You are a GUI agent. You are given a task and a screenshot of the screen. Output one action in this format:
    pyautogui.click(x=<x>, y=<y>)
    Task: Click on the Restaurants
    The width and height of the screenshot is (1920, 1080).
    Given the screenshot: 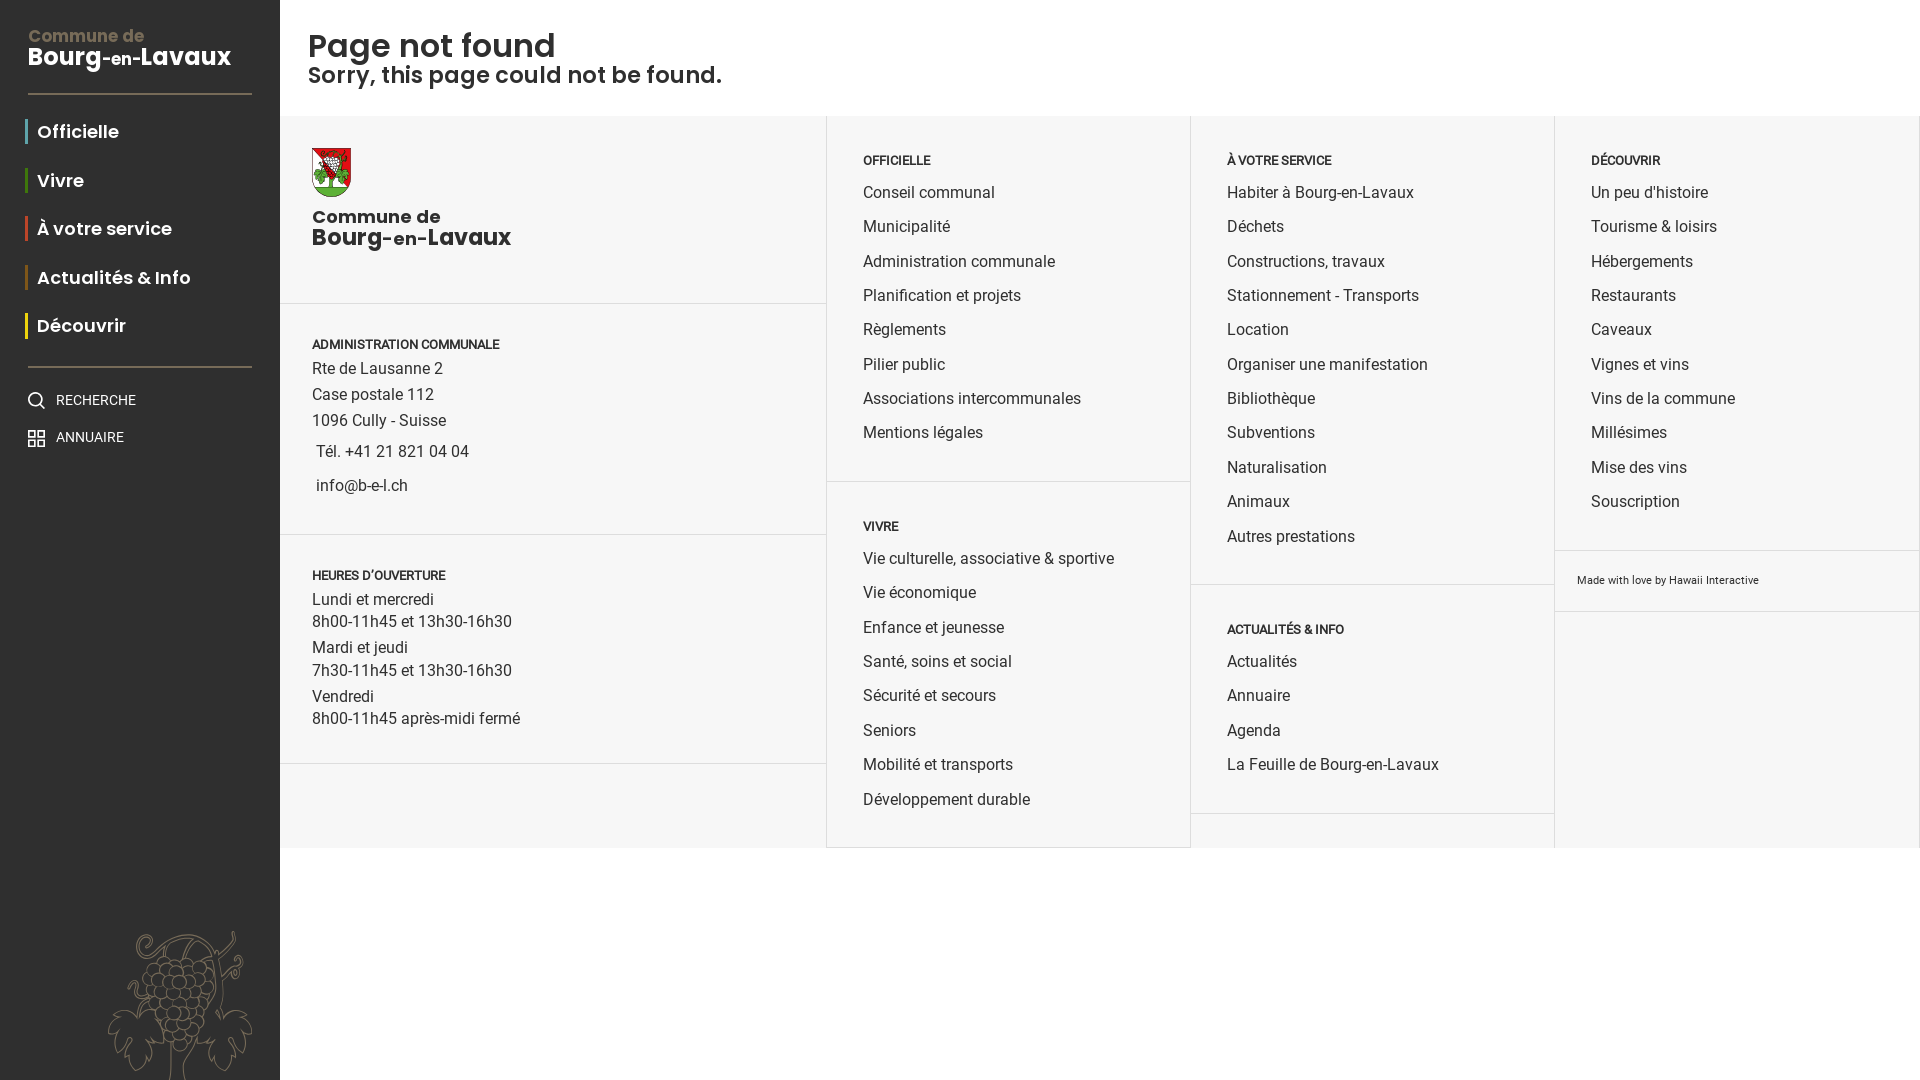 What is the action you would take?
    pyautogui.click(x=1634, y=296)
    